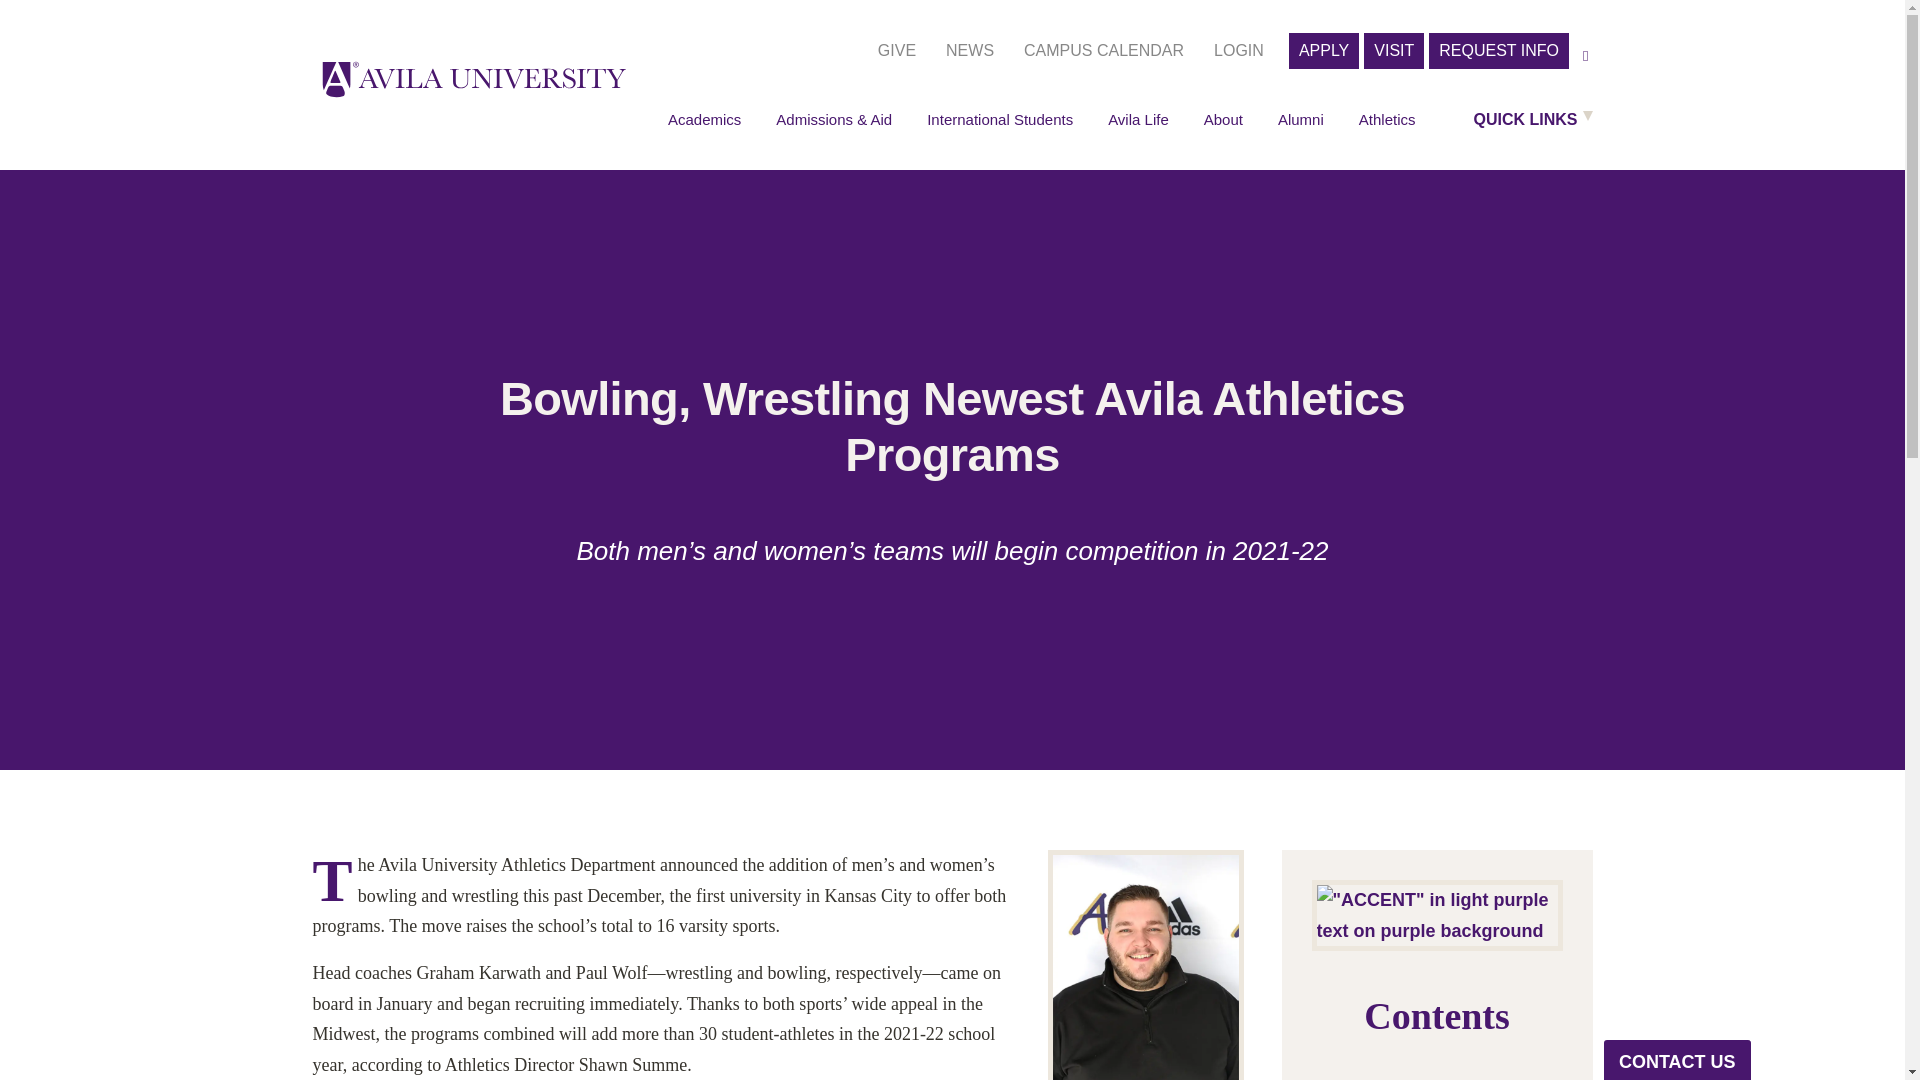 The width and height of the screenshot is (1920, 1080). What do you see at coordinates (1394, 51) in the screenshot?
I see `VISIT` at bounding box center [1394, 51].